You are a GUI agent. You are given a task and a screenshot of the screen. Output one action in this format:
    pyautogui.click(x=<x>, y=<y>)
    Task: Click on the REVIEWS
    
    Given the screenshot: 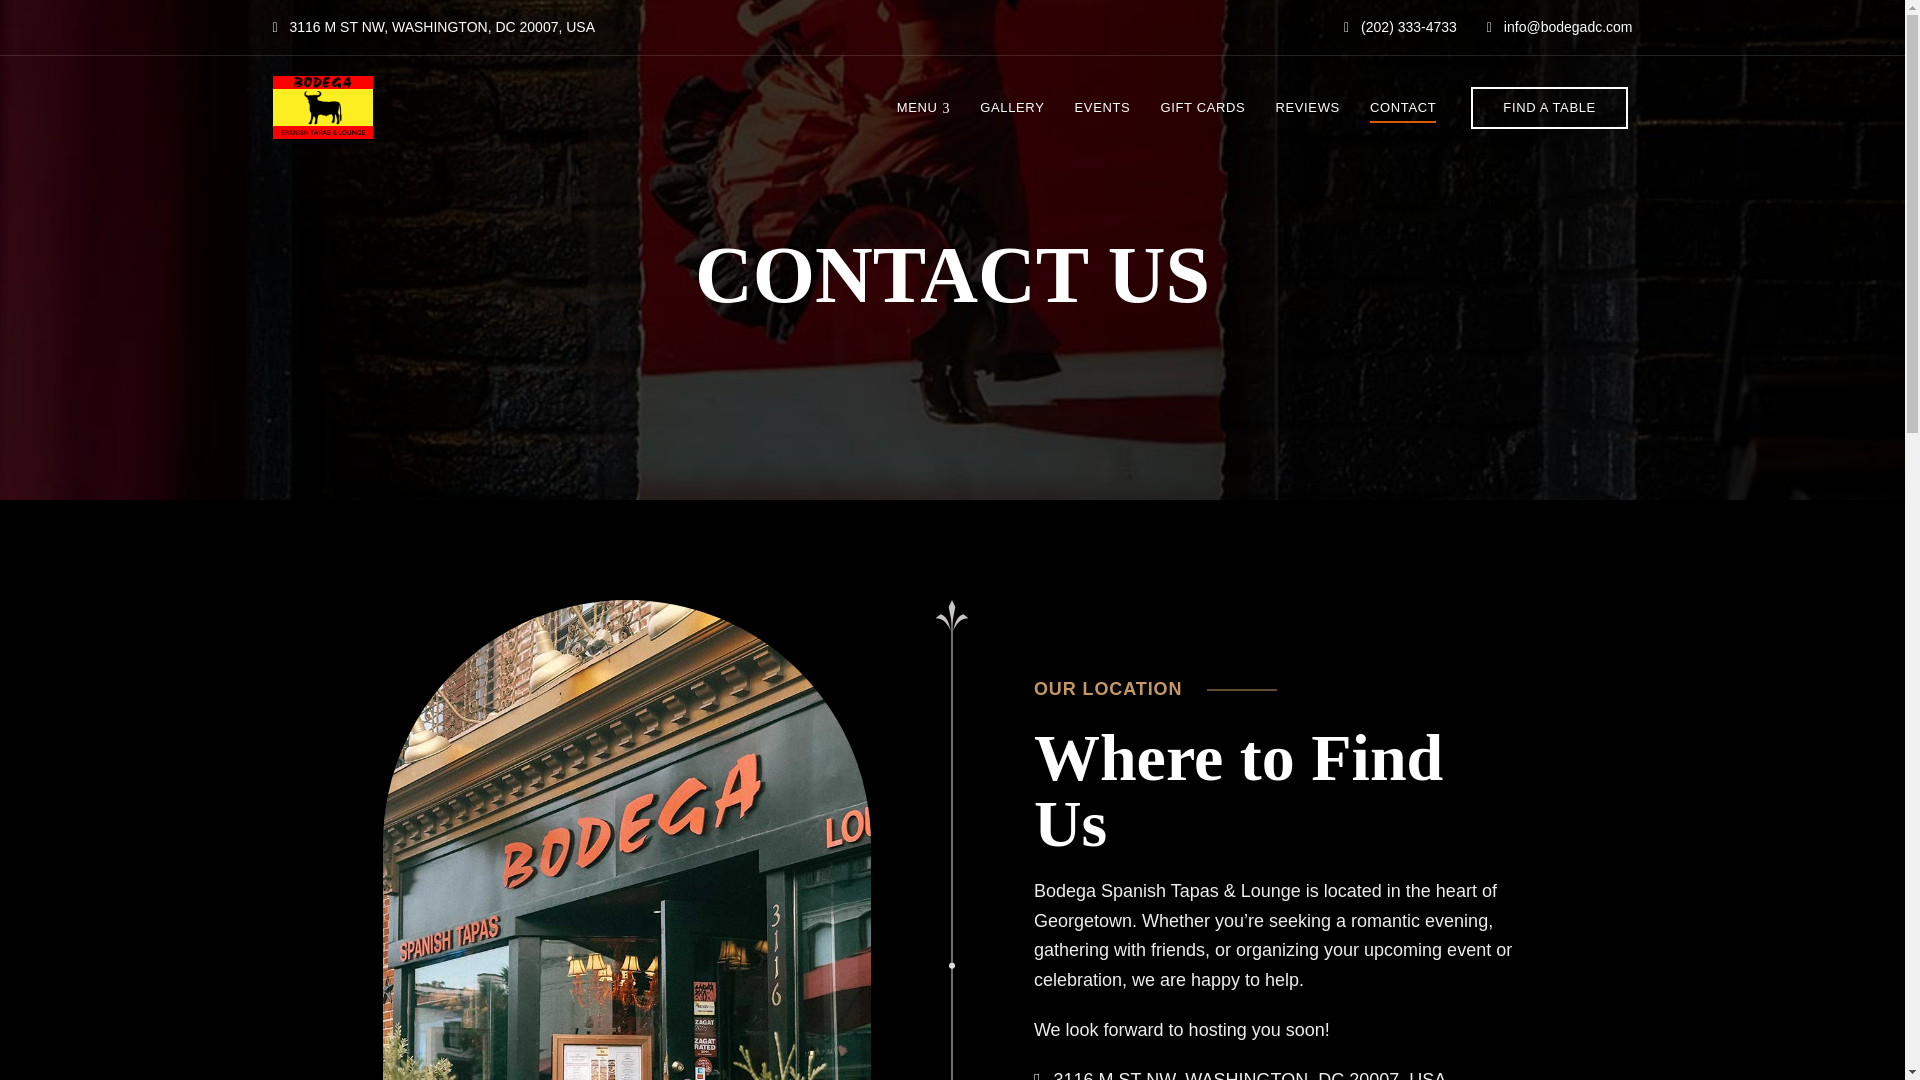 What is the action you would take?
    pyautogui.click(x=1307, y=108)
    